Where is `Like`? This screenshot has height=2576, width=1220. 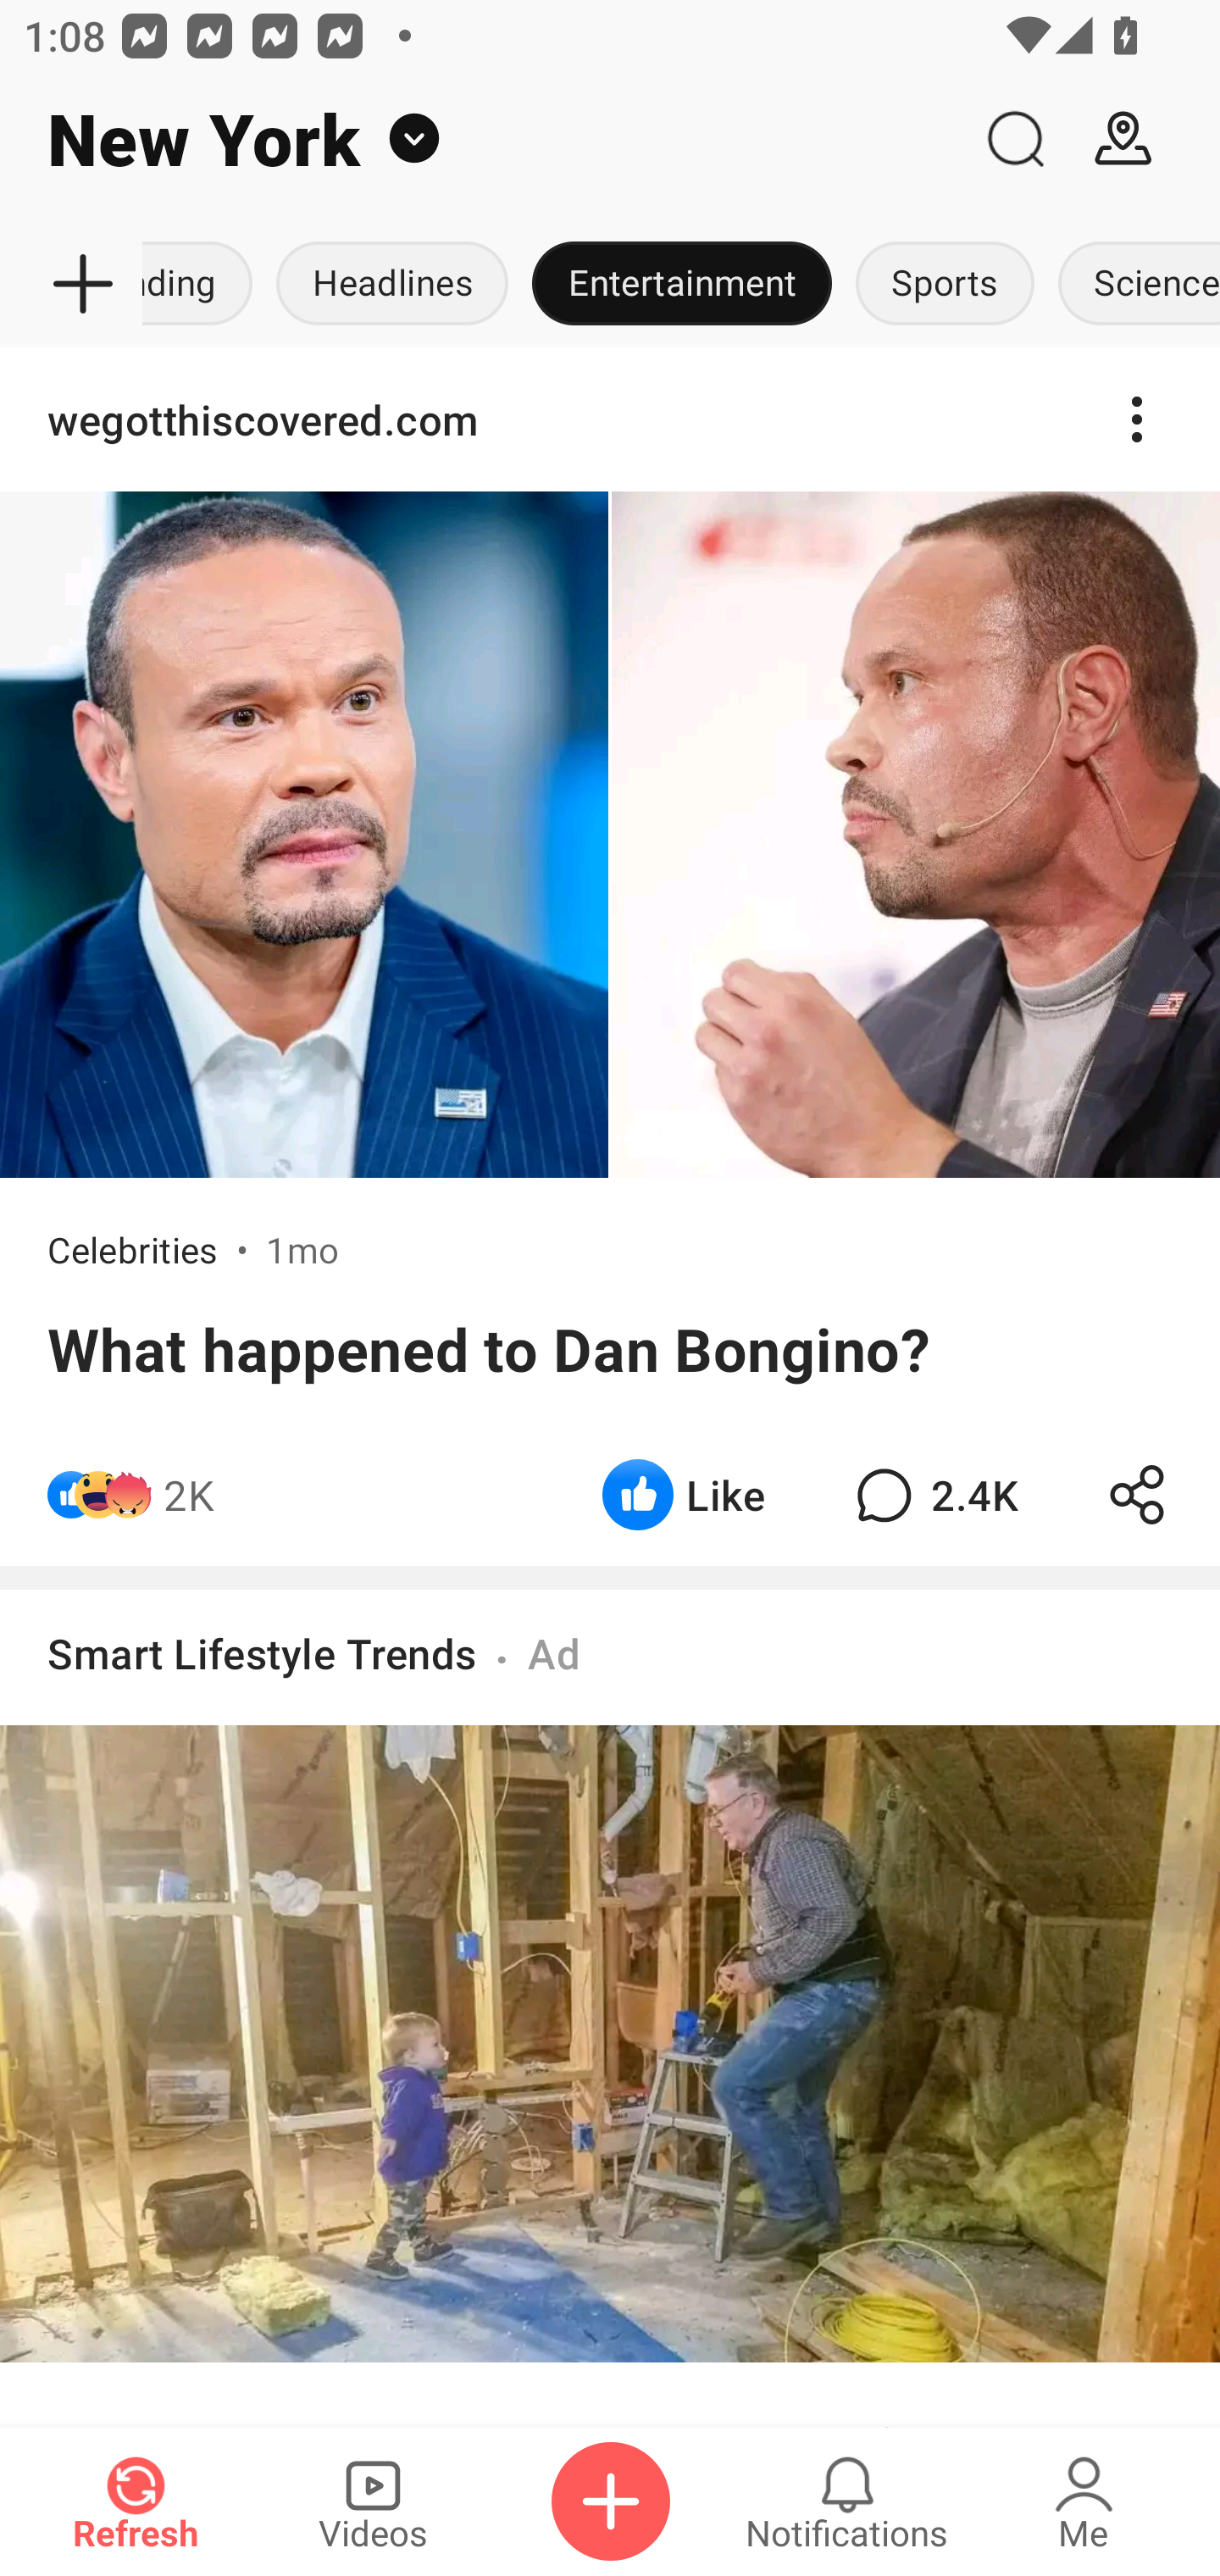 Like is located at coordinates (683, 1495).